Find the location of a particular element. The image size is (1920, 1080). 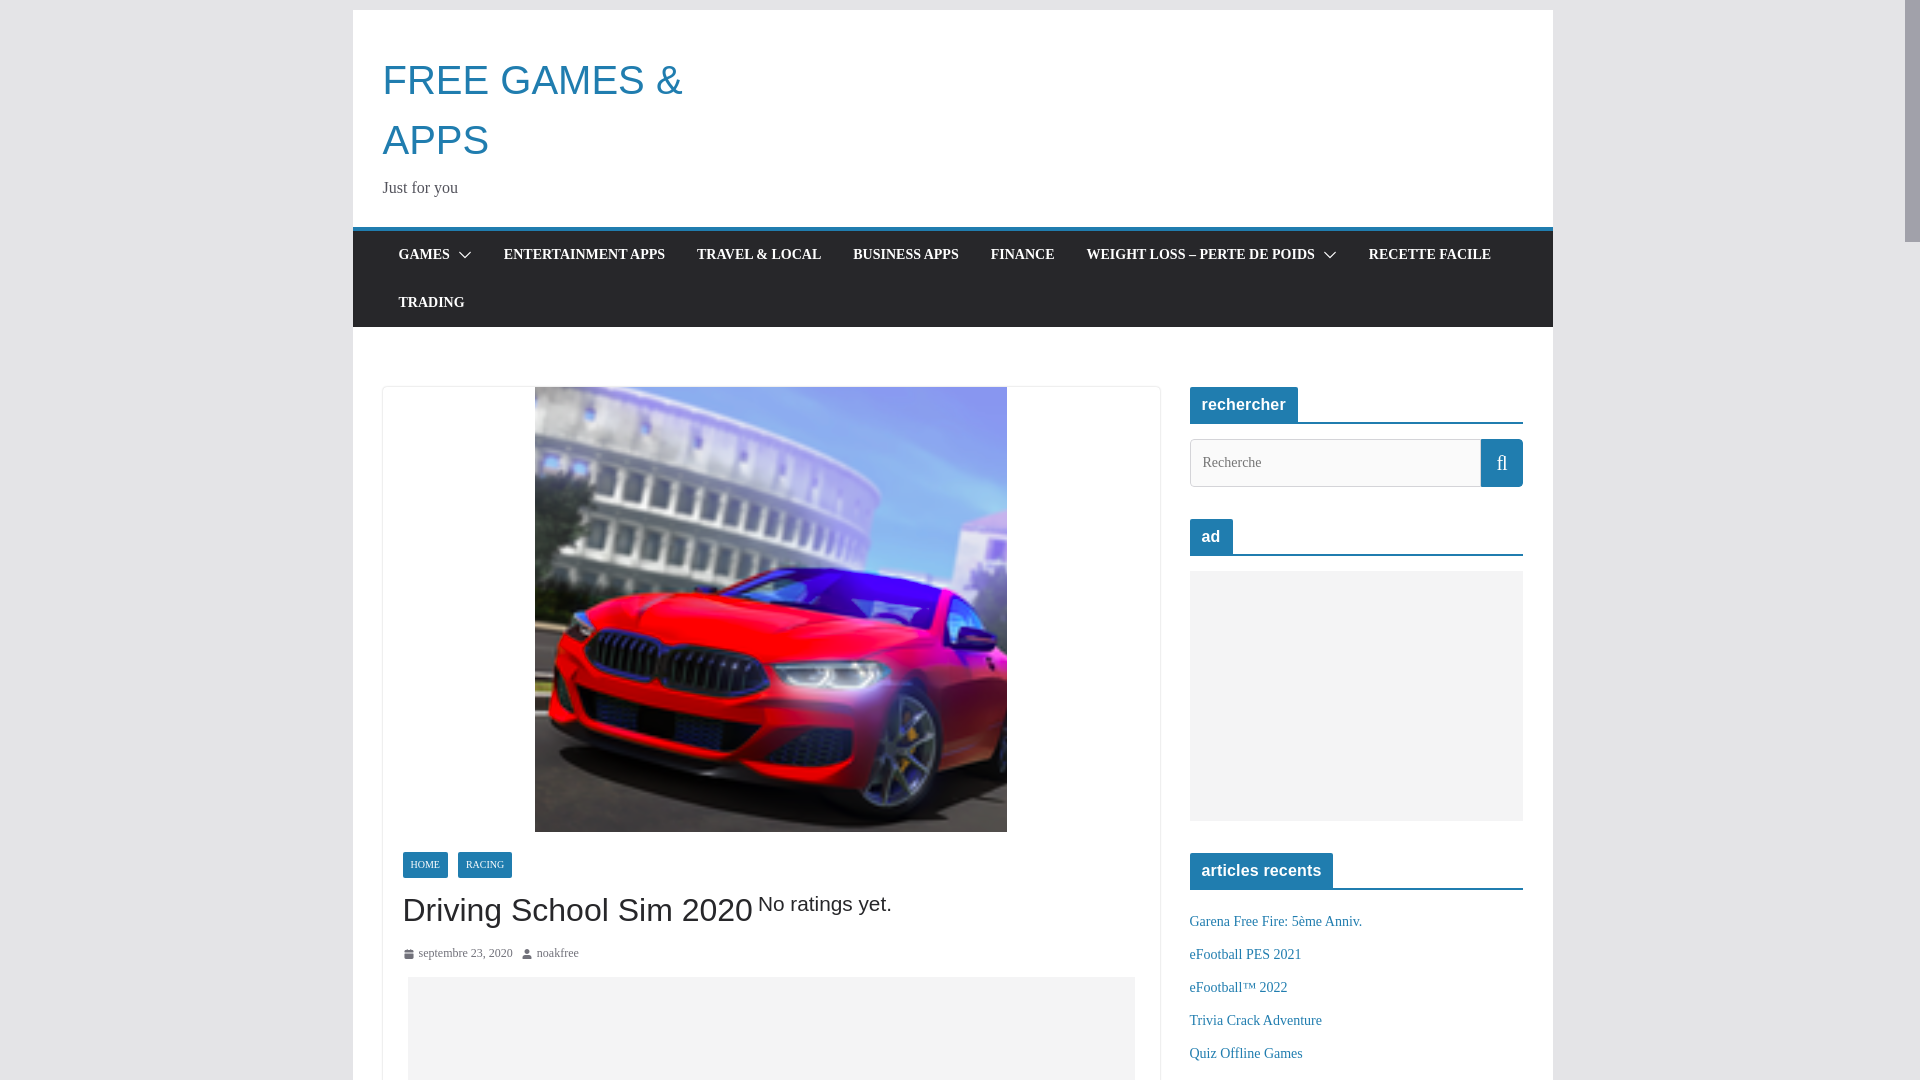

6:40 am is located at coordinates (456, 954).